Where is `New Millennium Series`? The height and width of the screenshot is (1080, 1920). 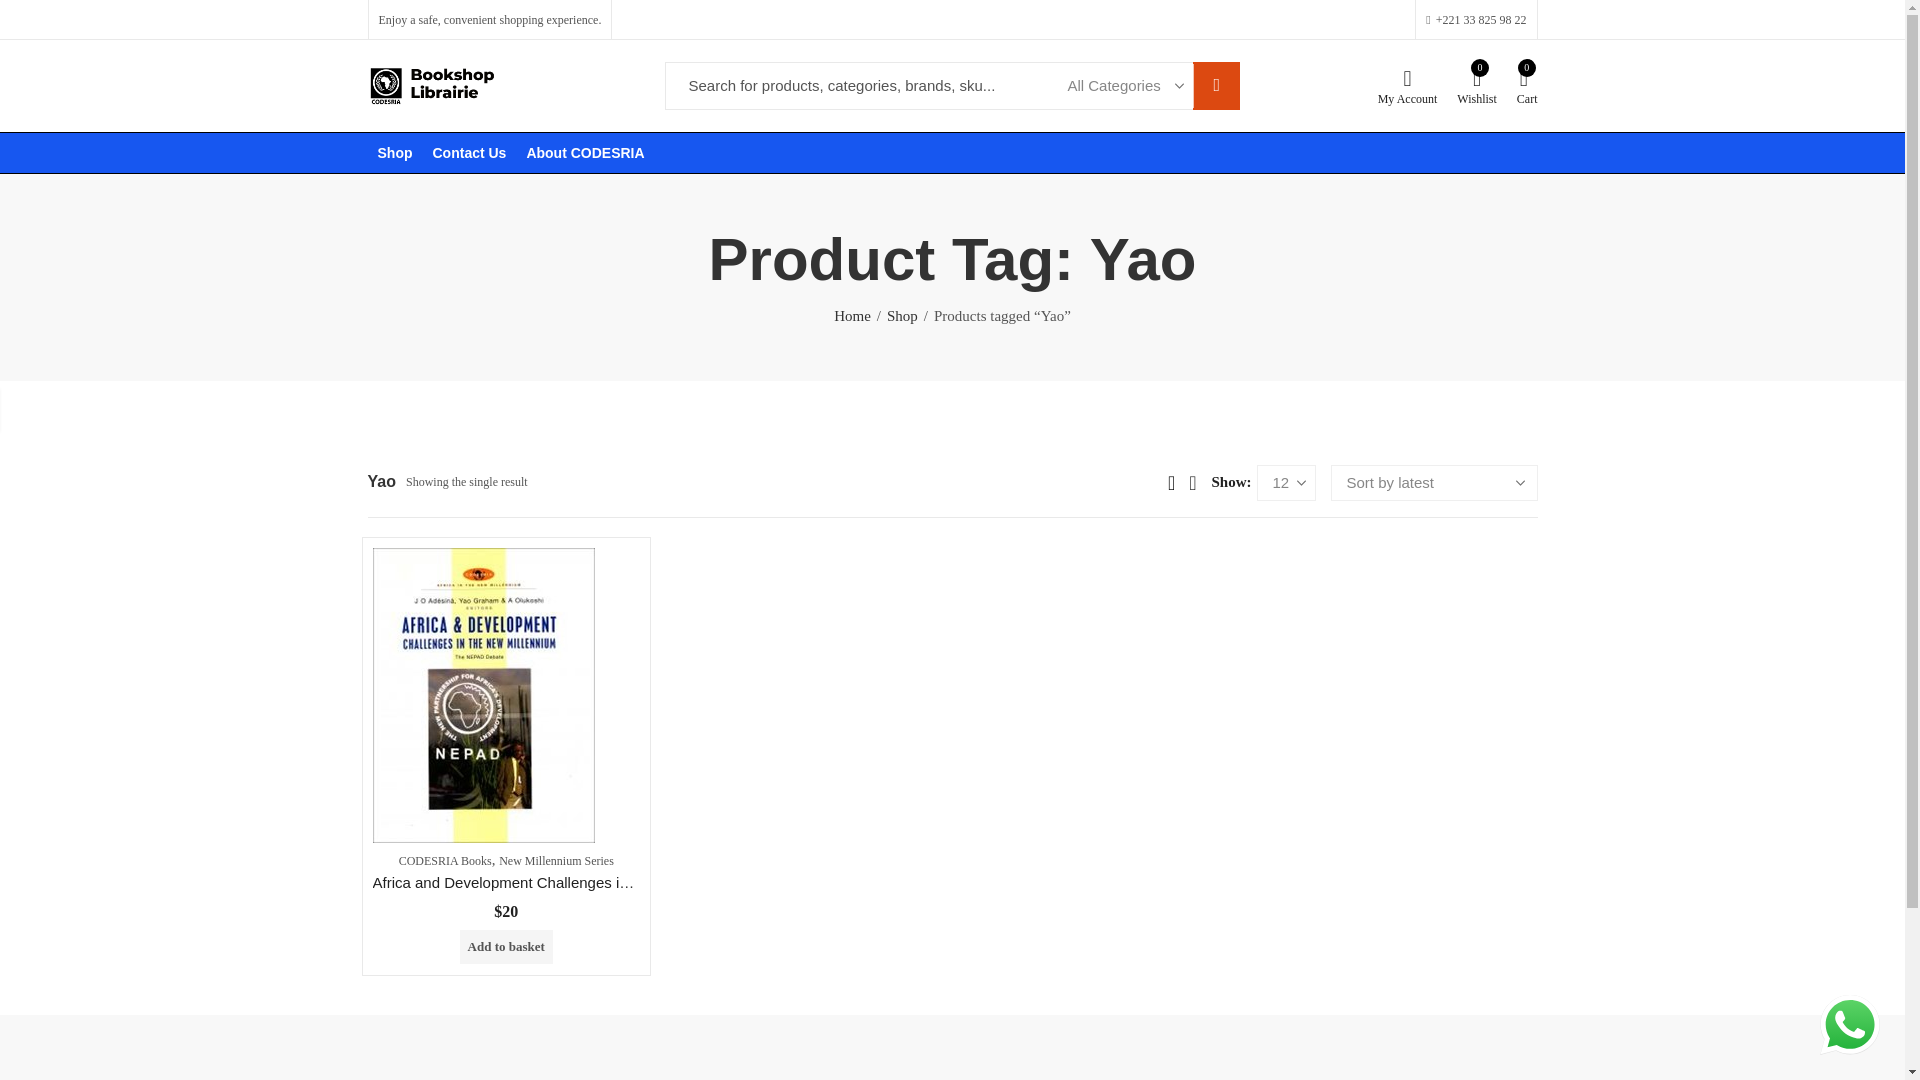 New Millennium Series is located at coordinates (556, 861).